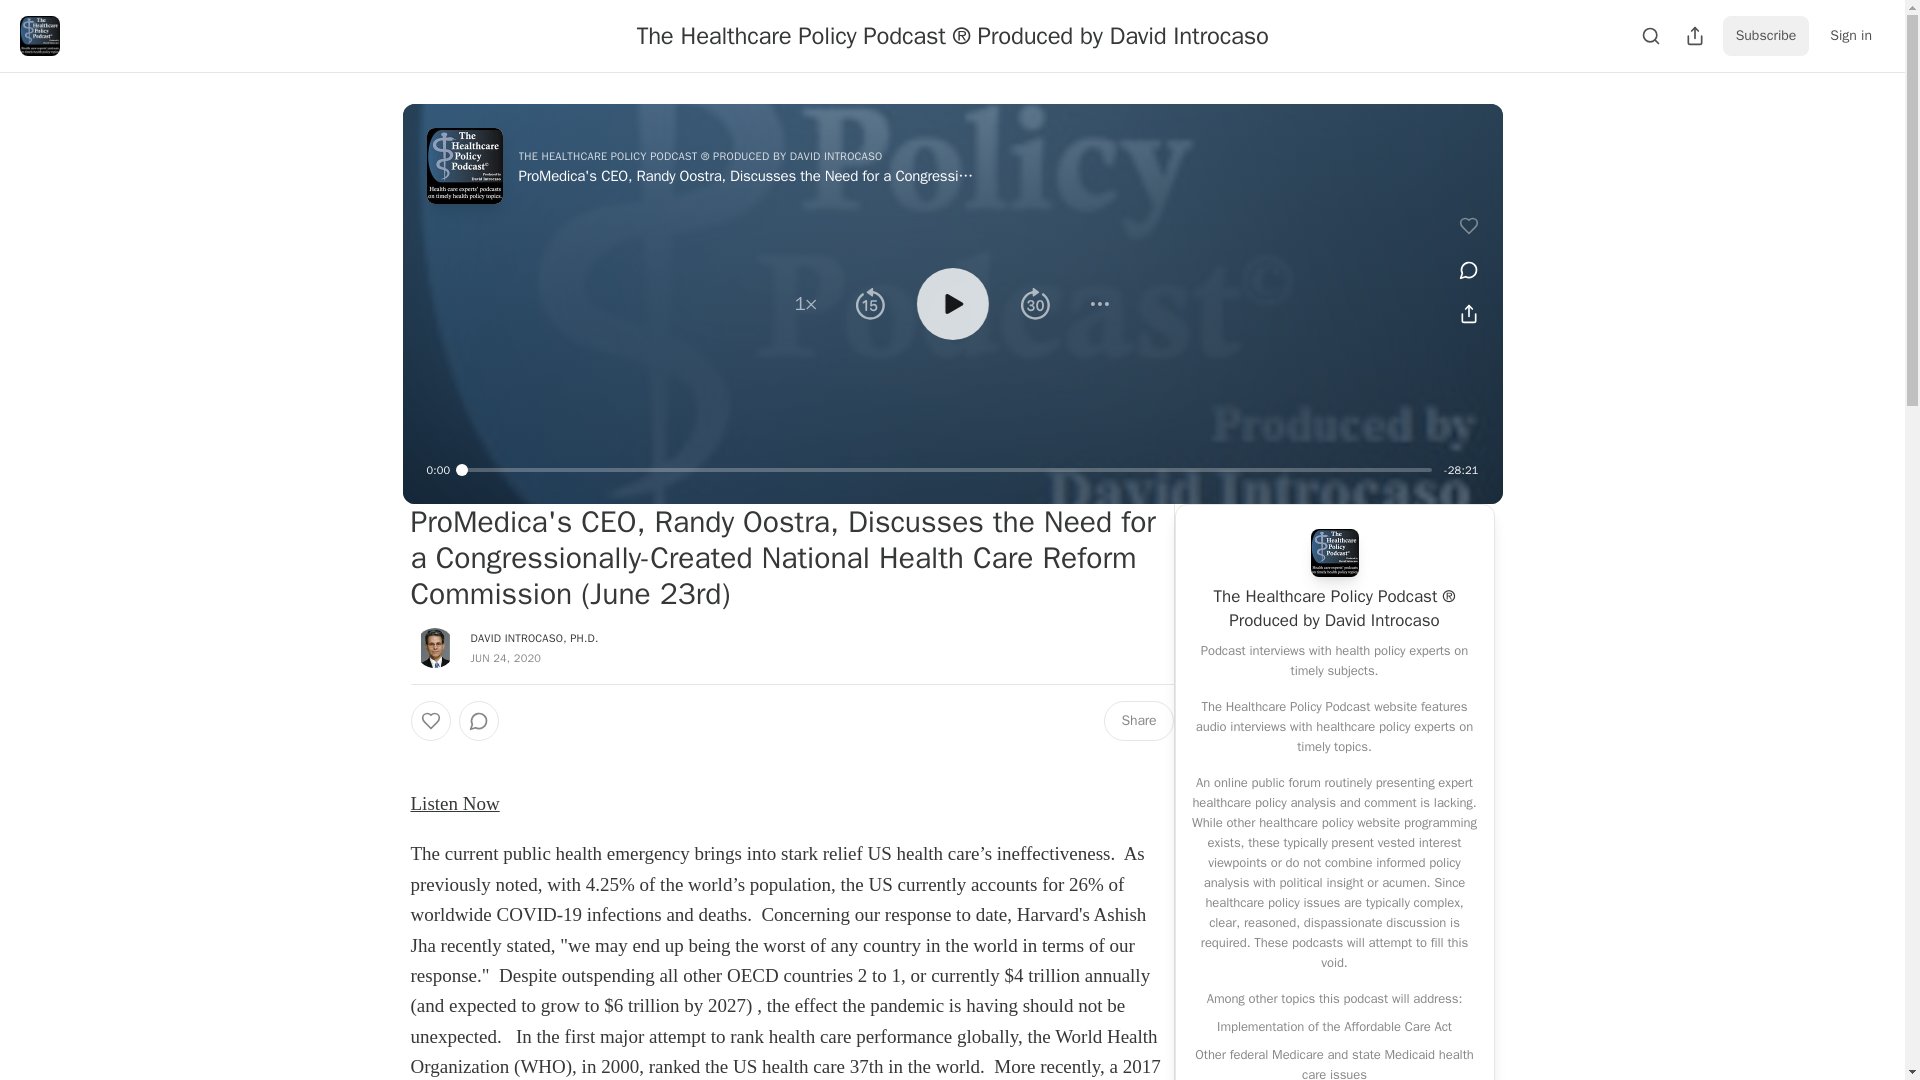  Describe the element at coordinates (1850, 36) in the screenshot. I see `Sign in` at that location.